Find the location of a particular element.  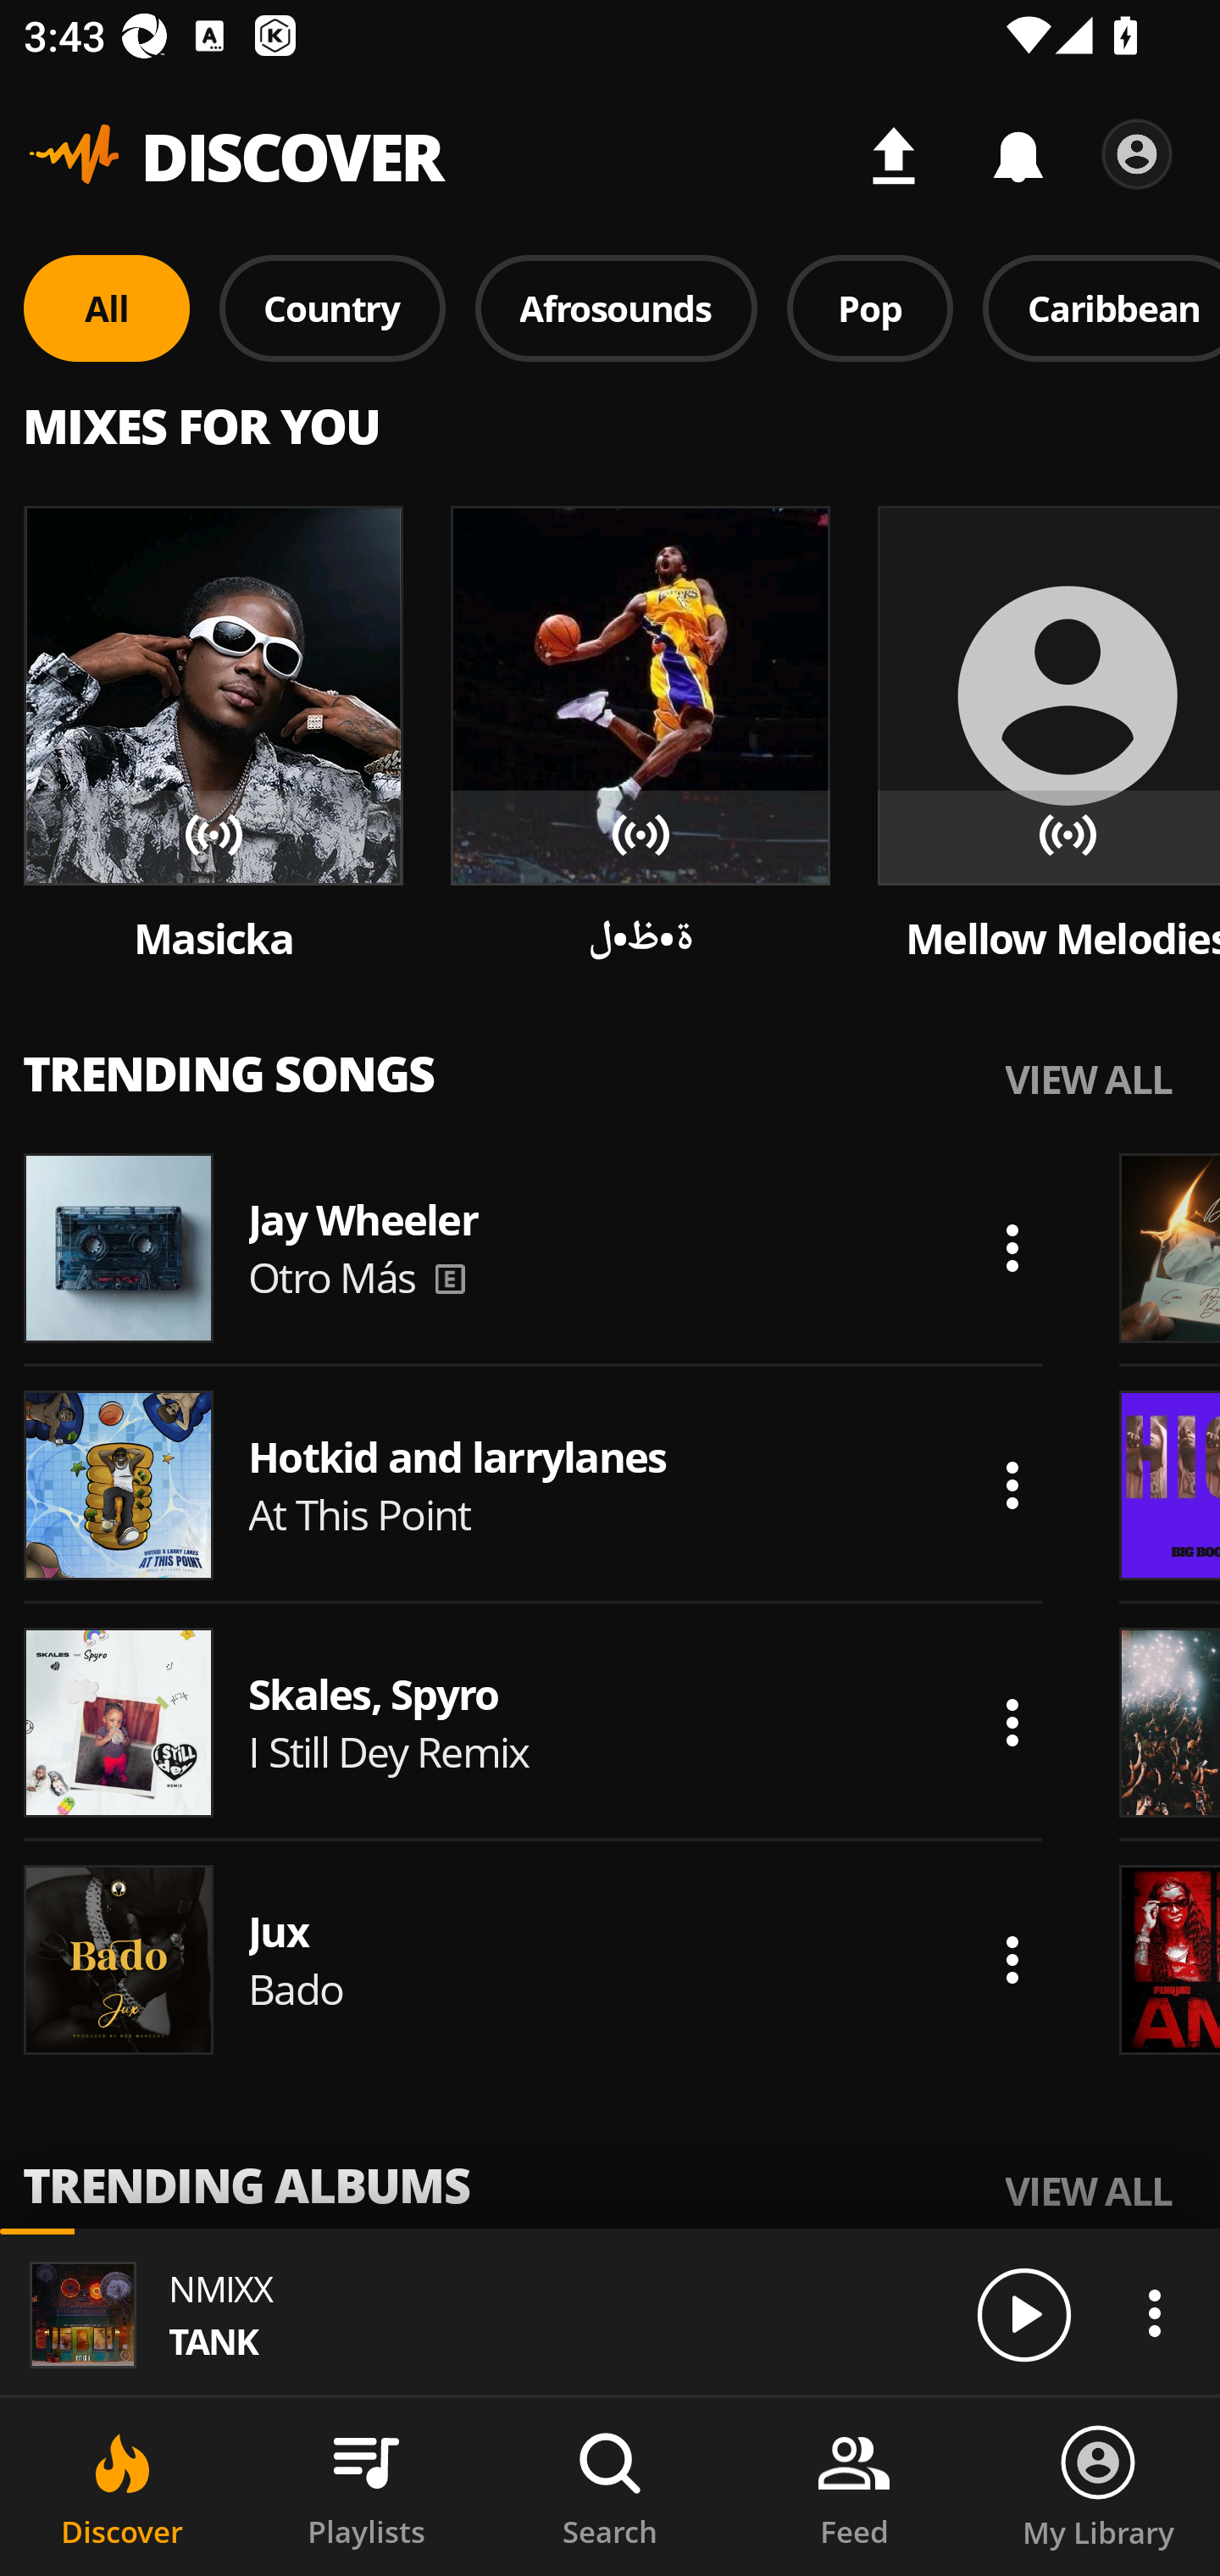

Play/Pause is located at coordinates (1023, 2313).